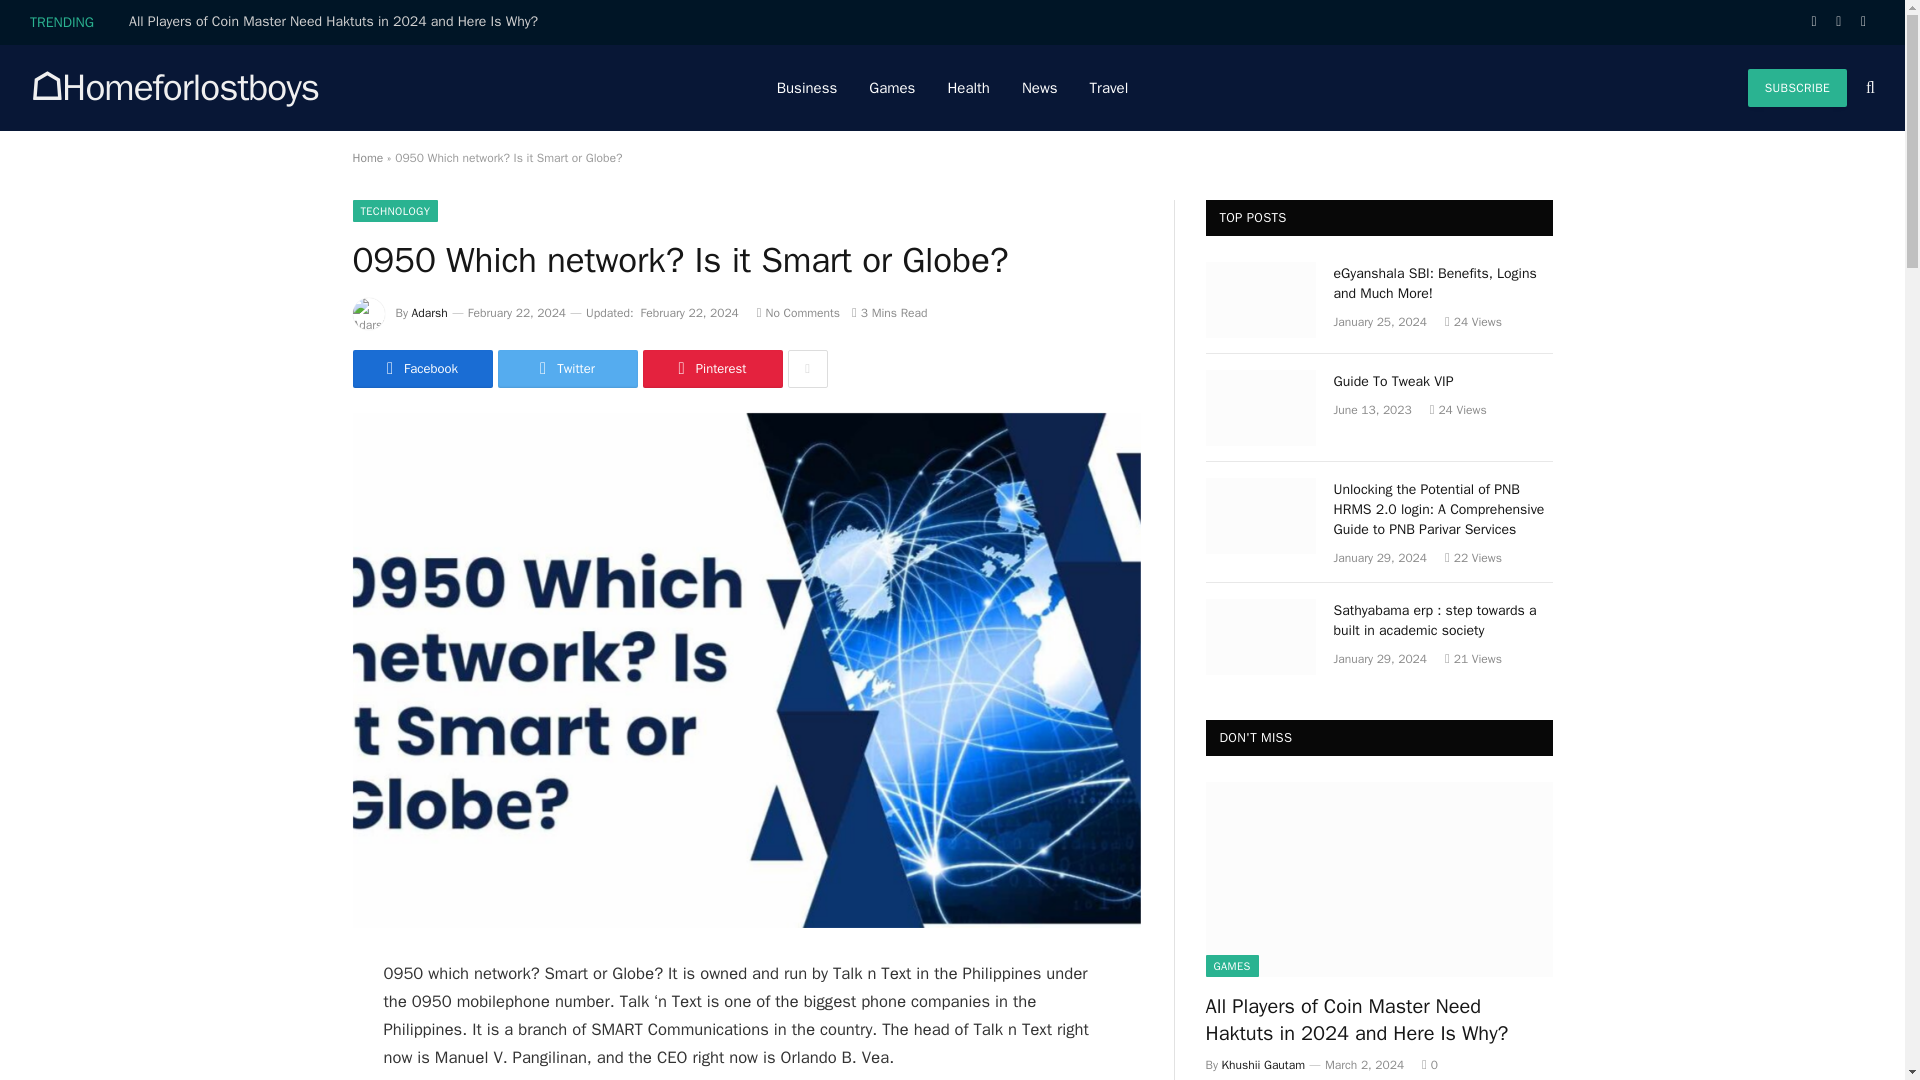  I want to click on Share on Pinterest, so click(711, 368).